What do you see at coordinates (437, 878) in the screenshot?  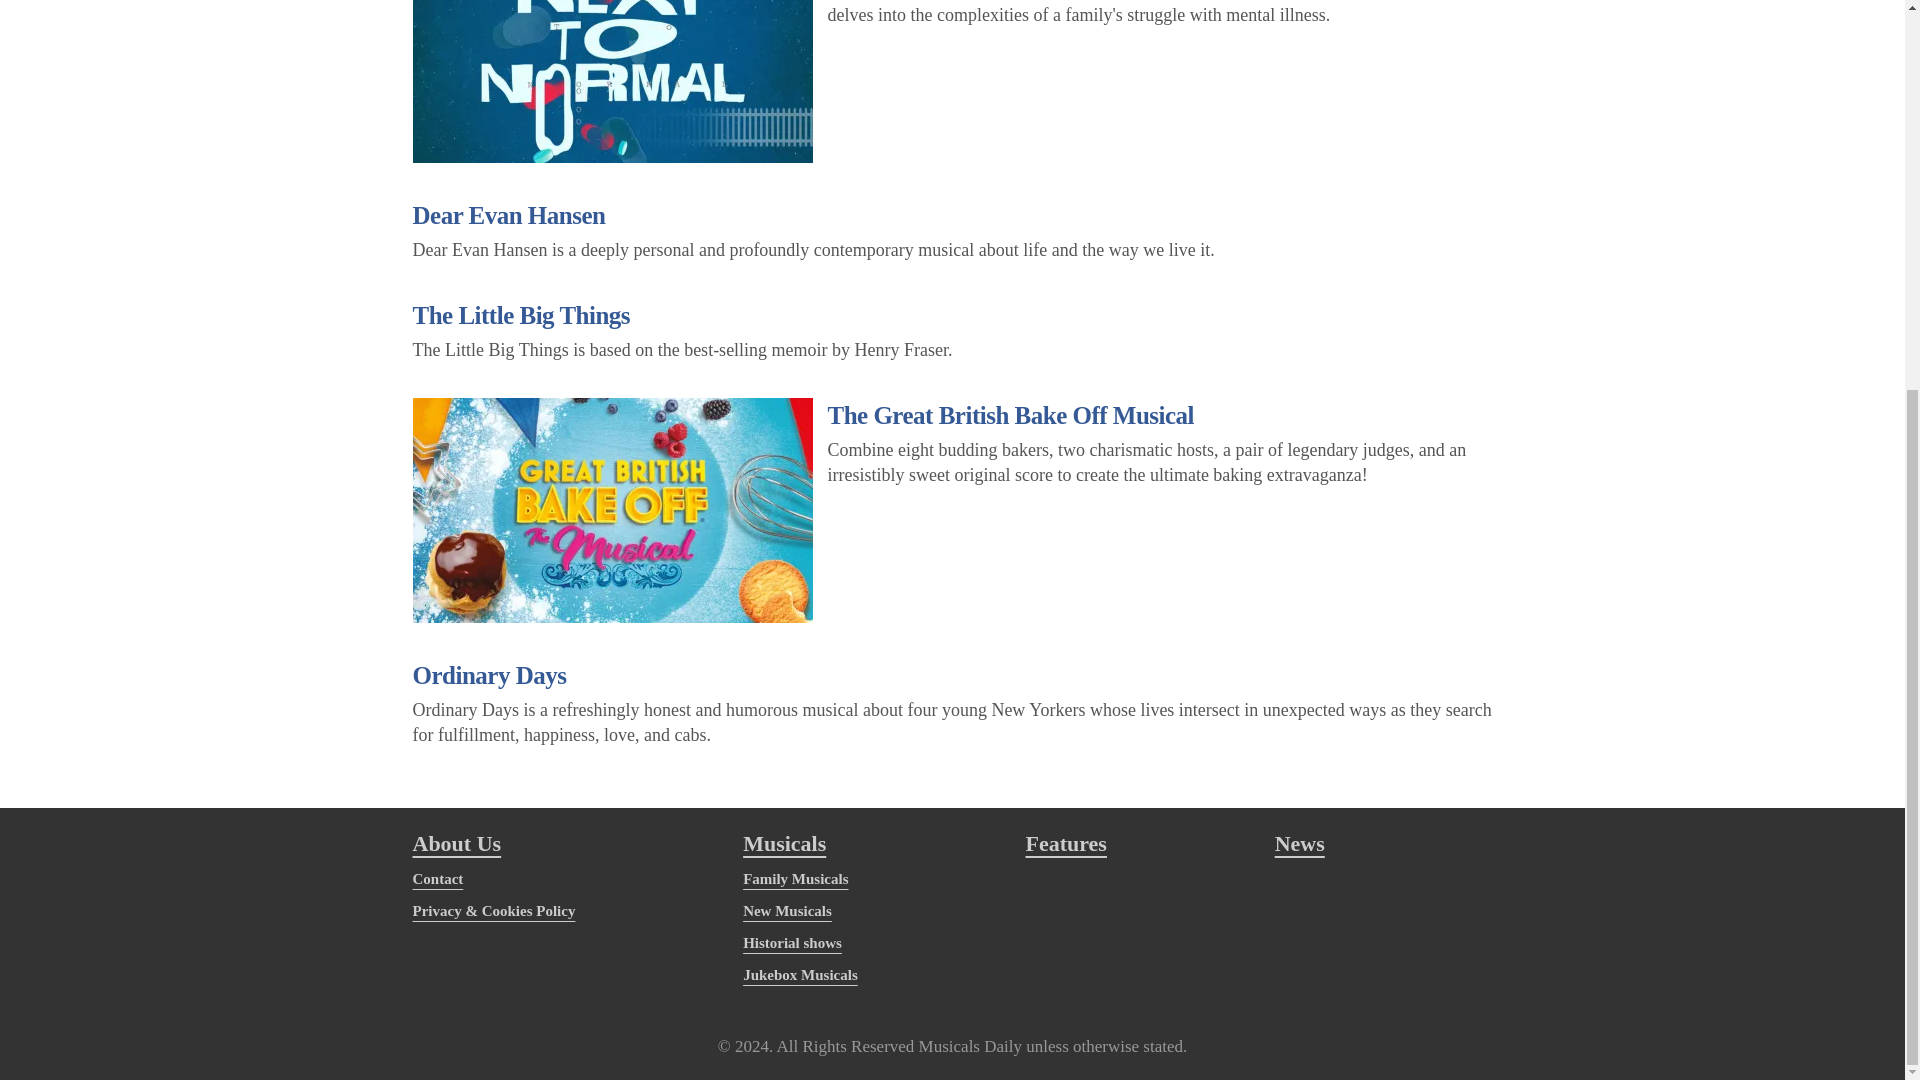 I see `Contact` at bounding box center [437, 878].